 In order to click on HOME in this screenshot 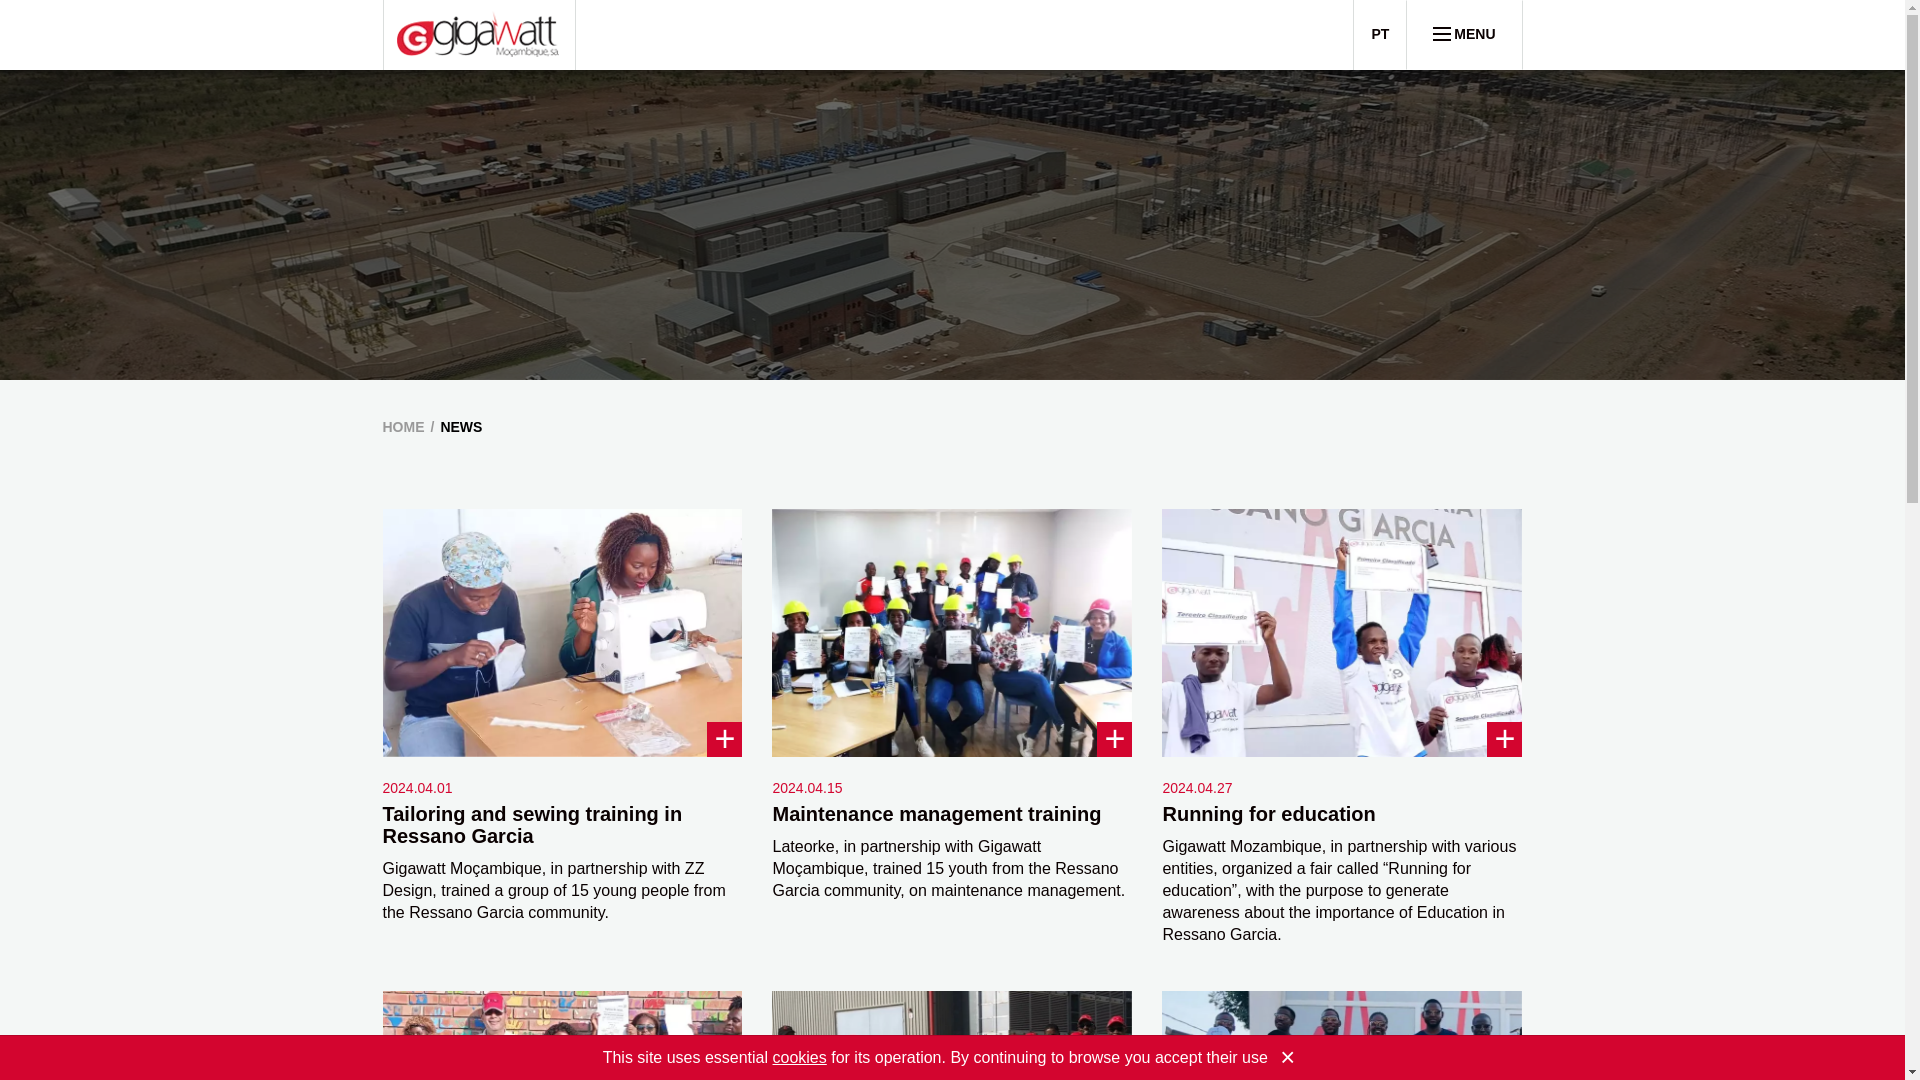, I will do `click(403, 427)`.